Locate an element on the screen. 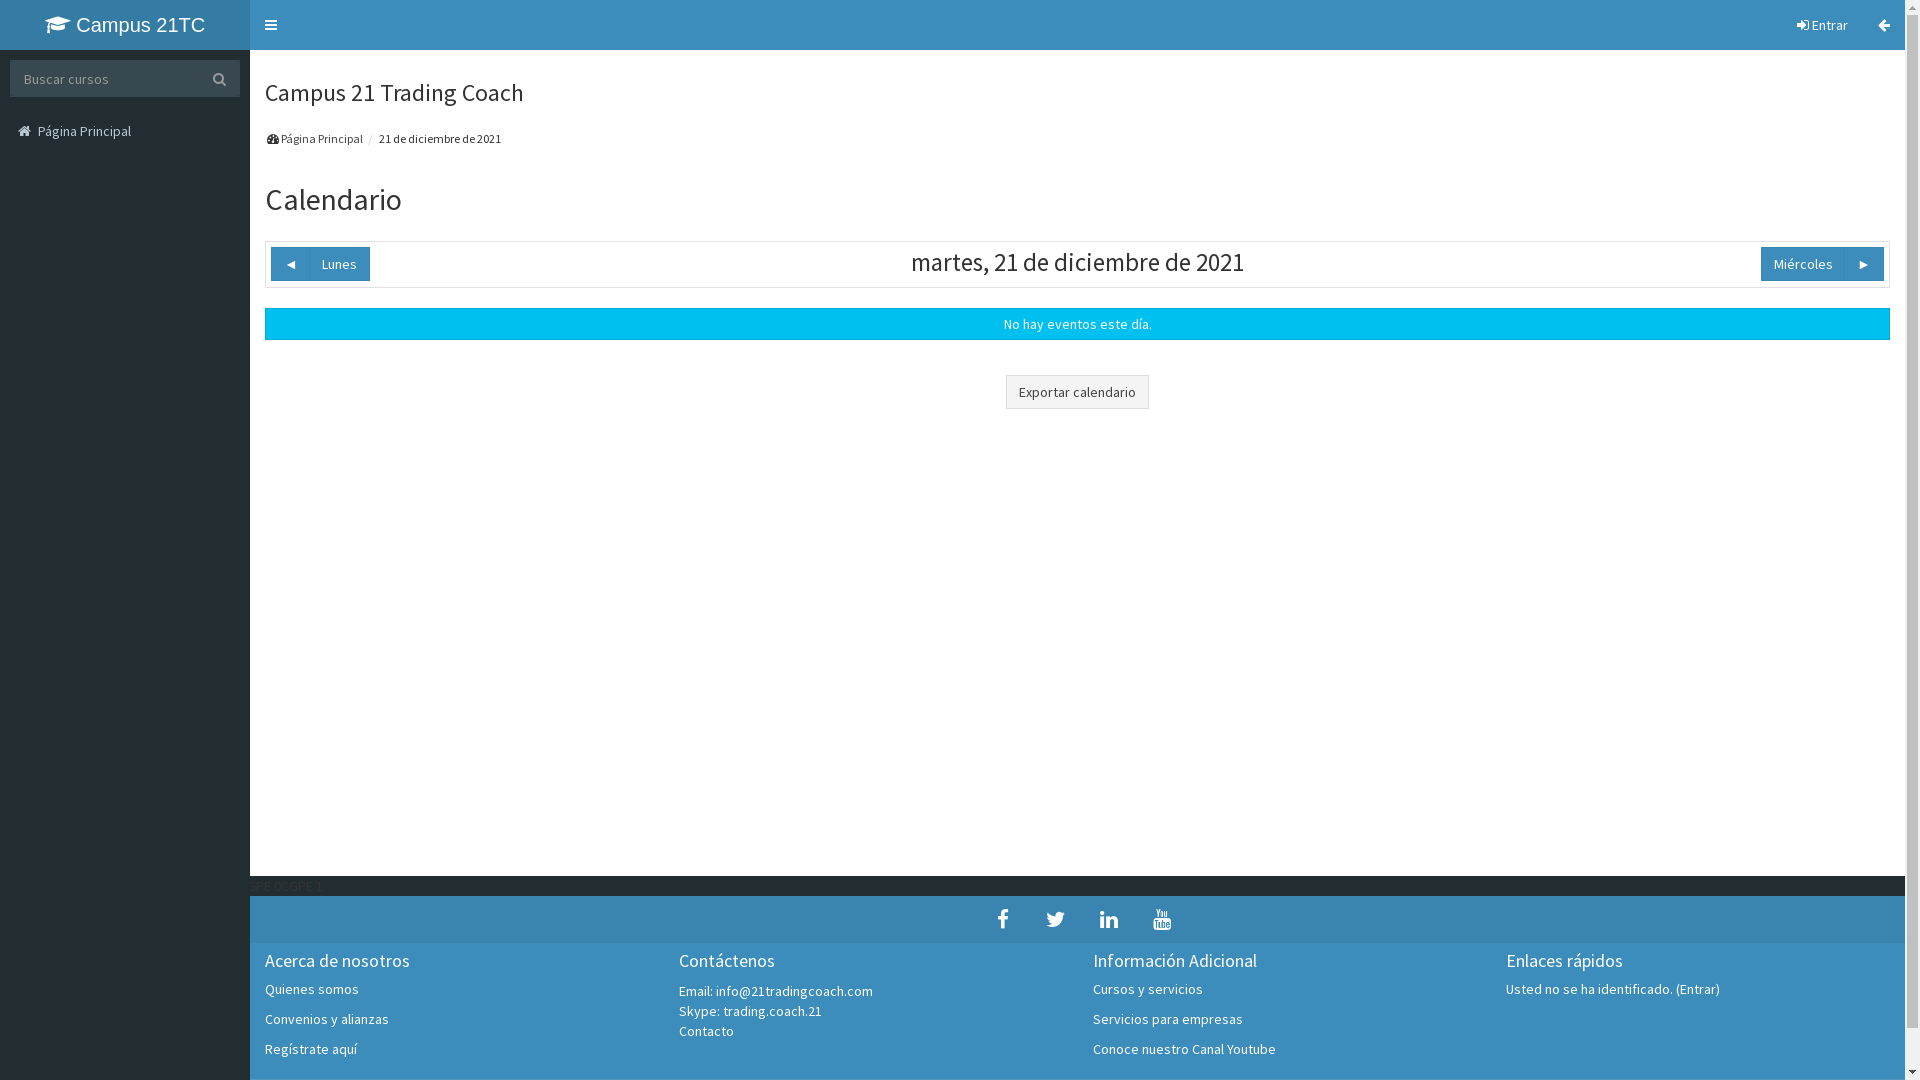  Conoce nuestro Canal Youtube is located at coordinates (1184, 1049).